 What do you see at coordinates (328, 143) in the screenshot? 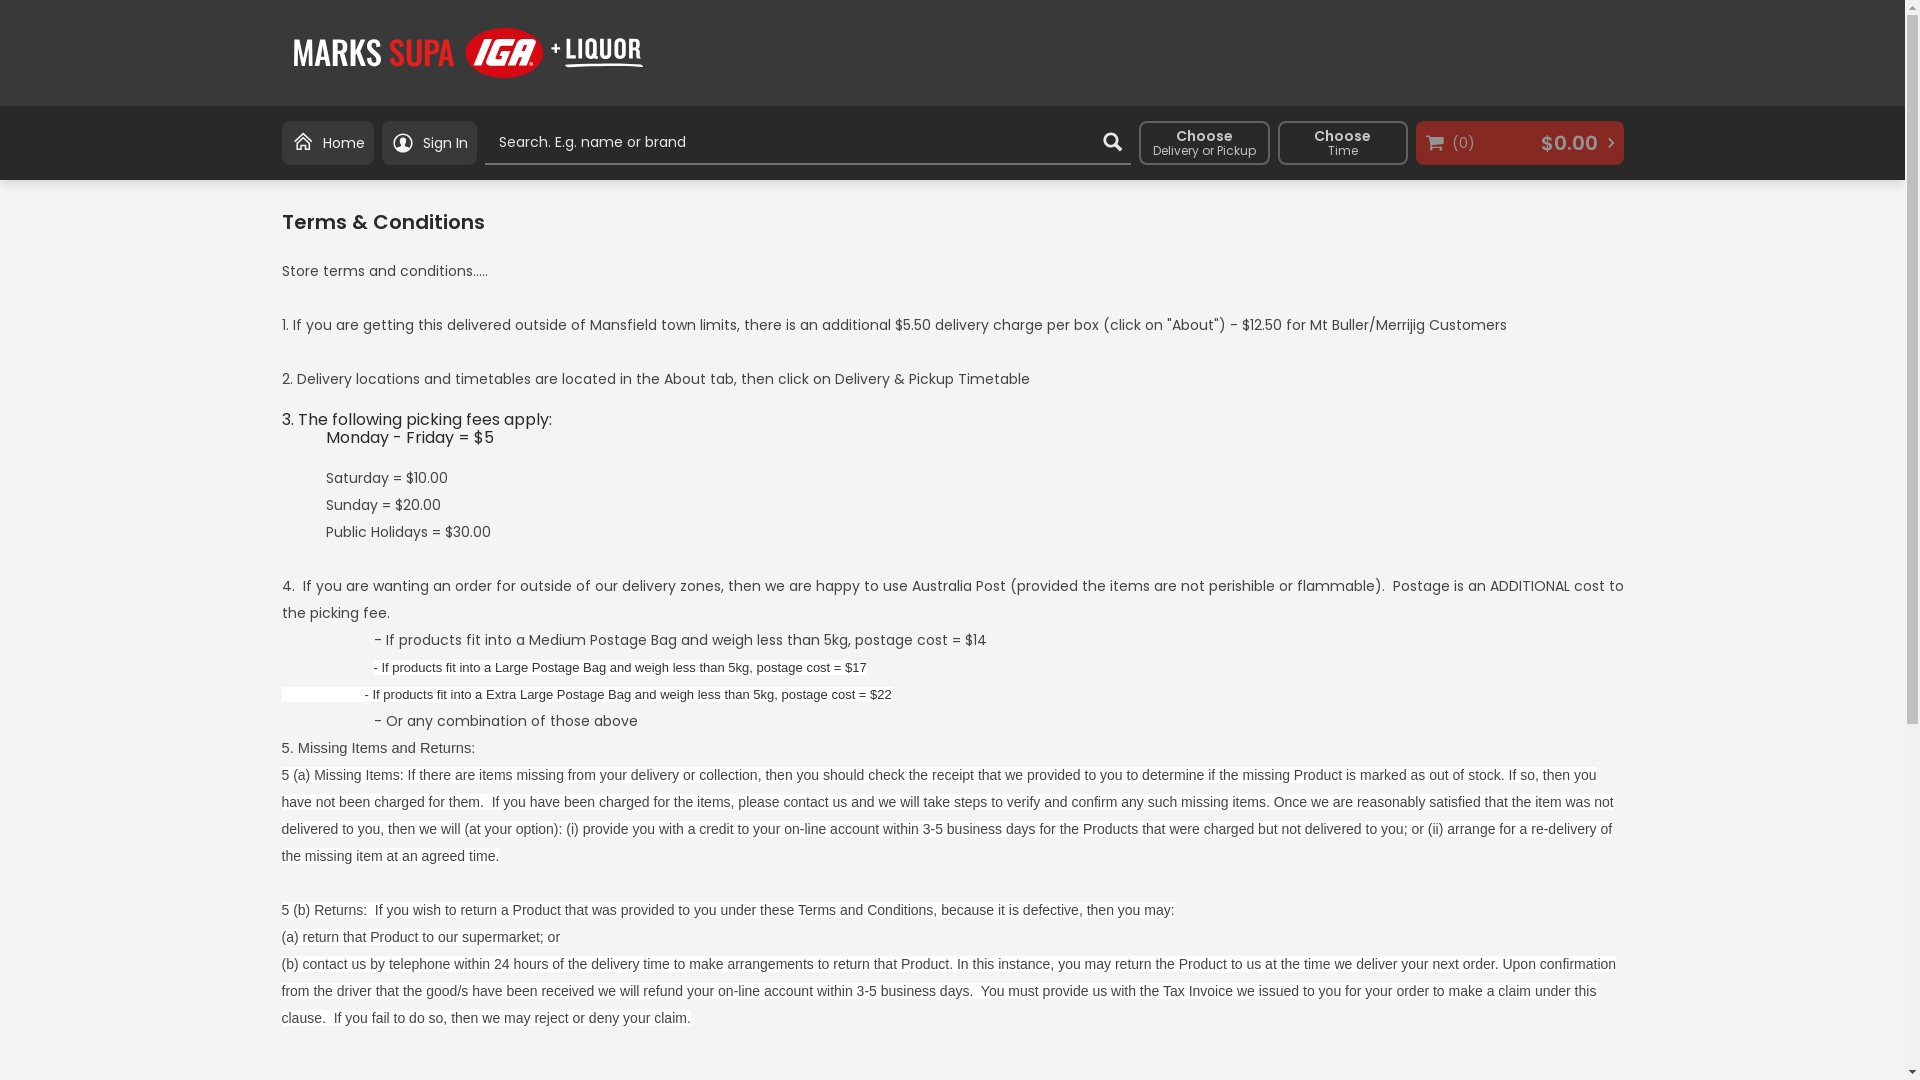
I see `Home` at bounding box center [328, 143].